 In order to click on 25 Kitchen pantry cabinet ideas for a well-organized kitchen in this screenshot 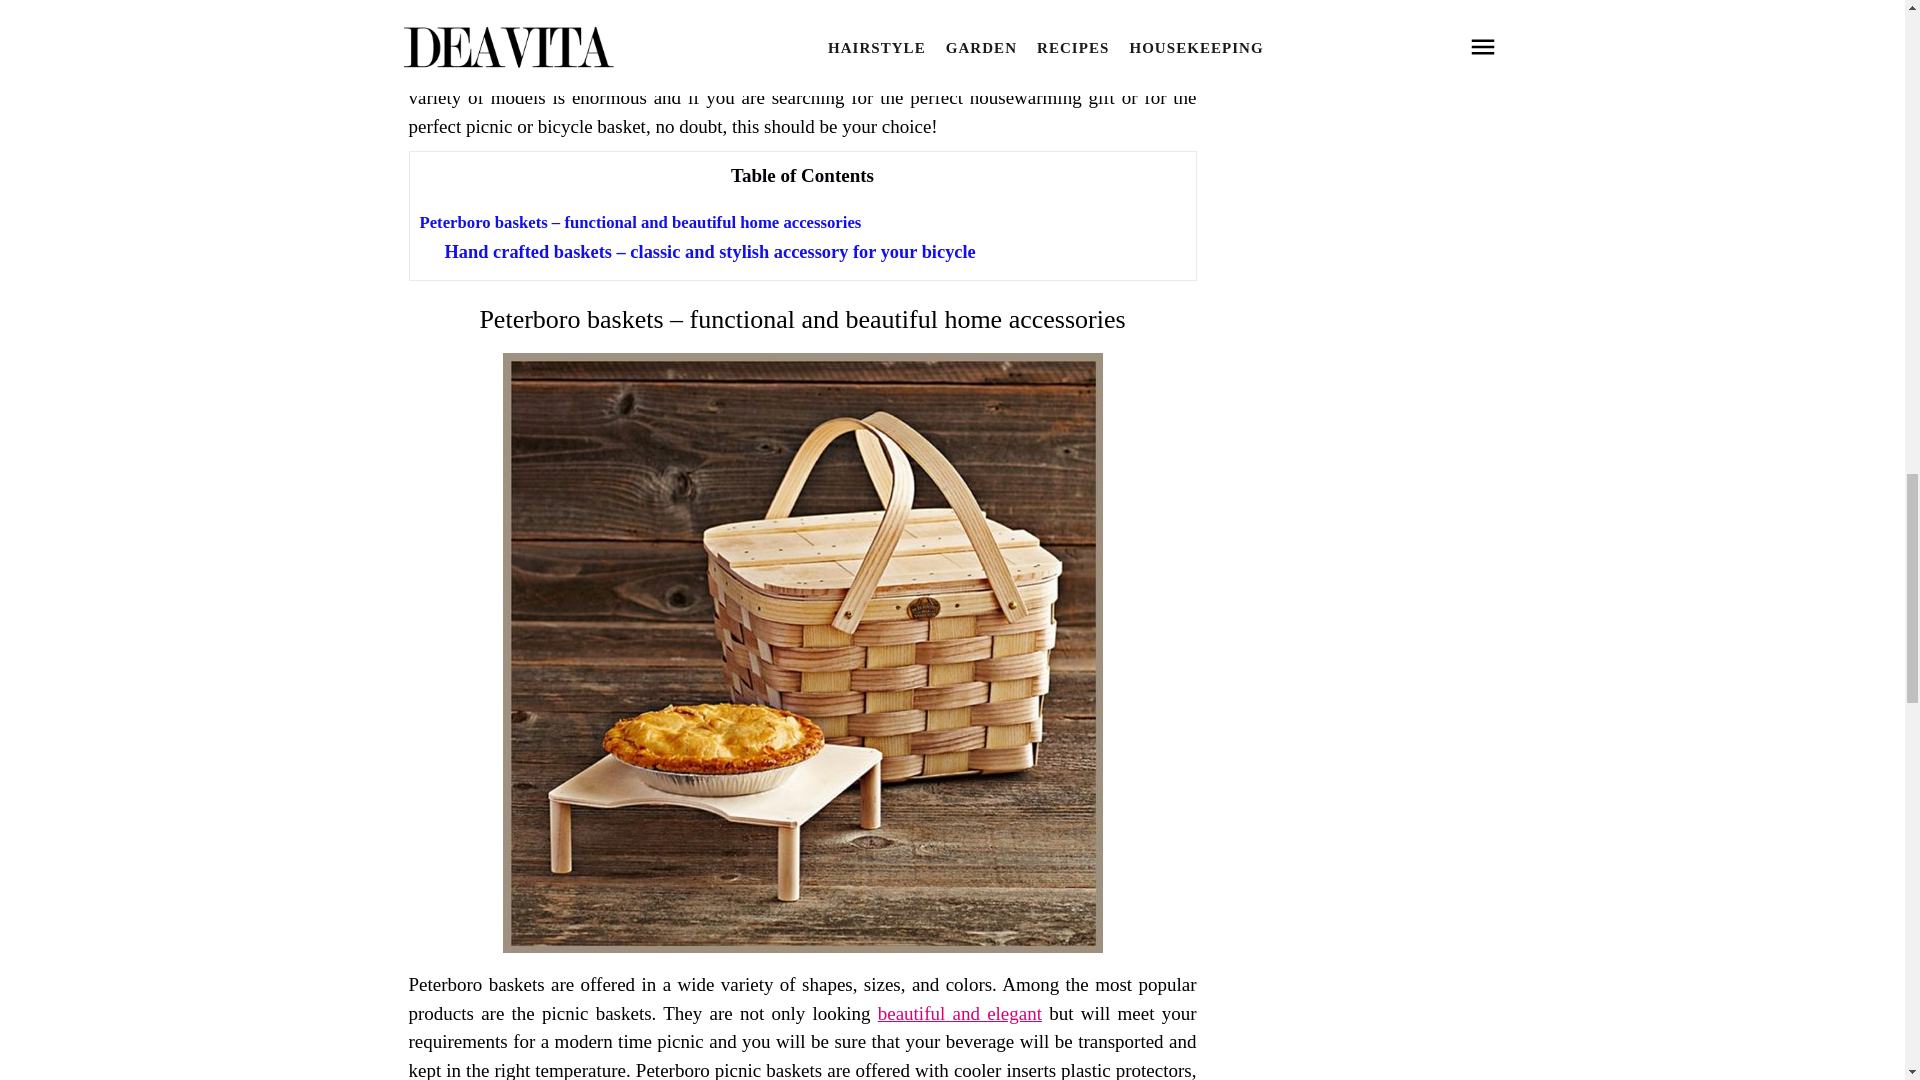, I will do `click(960, 1013)`.